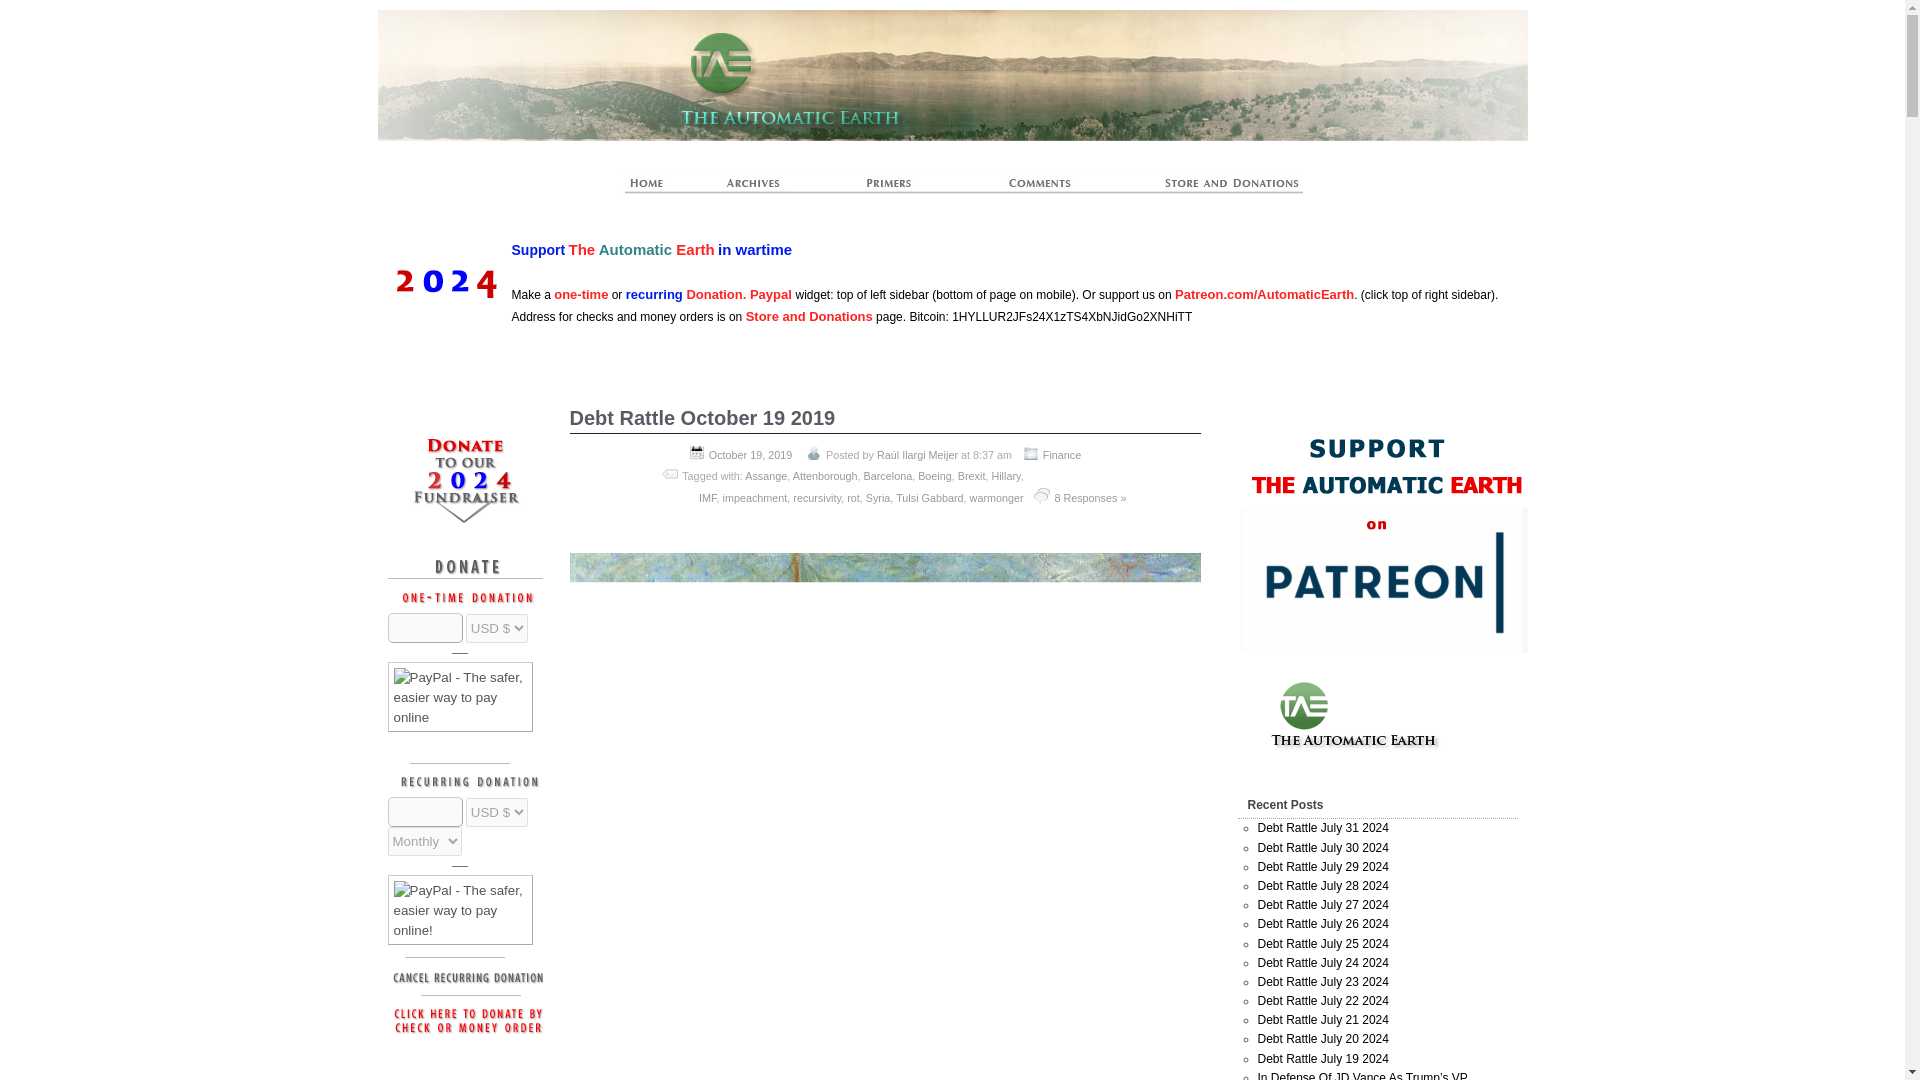 The width and height of the screenshot is (1920, 1080). What do you see at coordinates (934, 475) in the screenshot?
I see `Boeing` at bounding box center [934, 475].